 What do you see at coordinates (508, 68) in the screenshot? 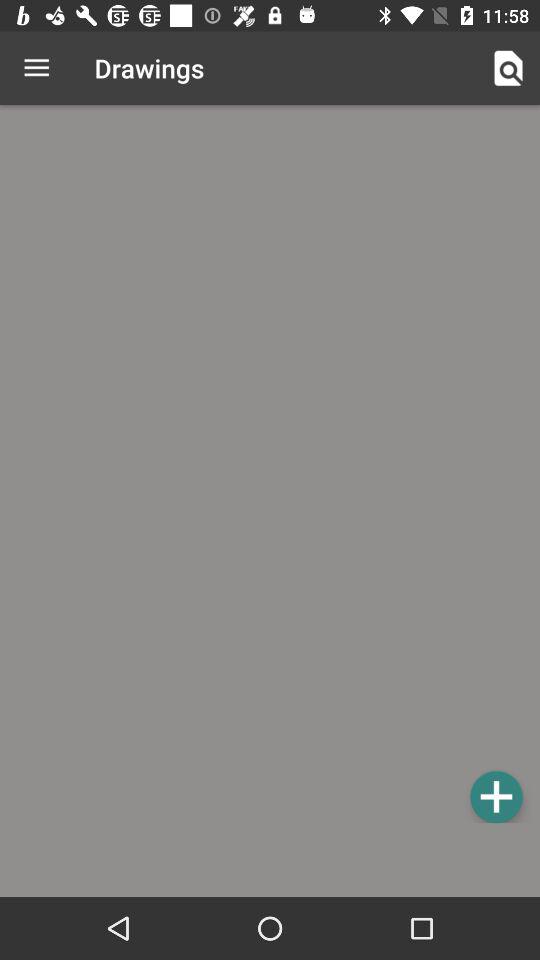
I see `turn off item to the right of the drawings icon` at bounding box center [508, 68].